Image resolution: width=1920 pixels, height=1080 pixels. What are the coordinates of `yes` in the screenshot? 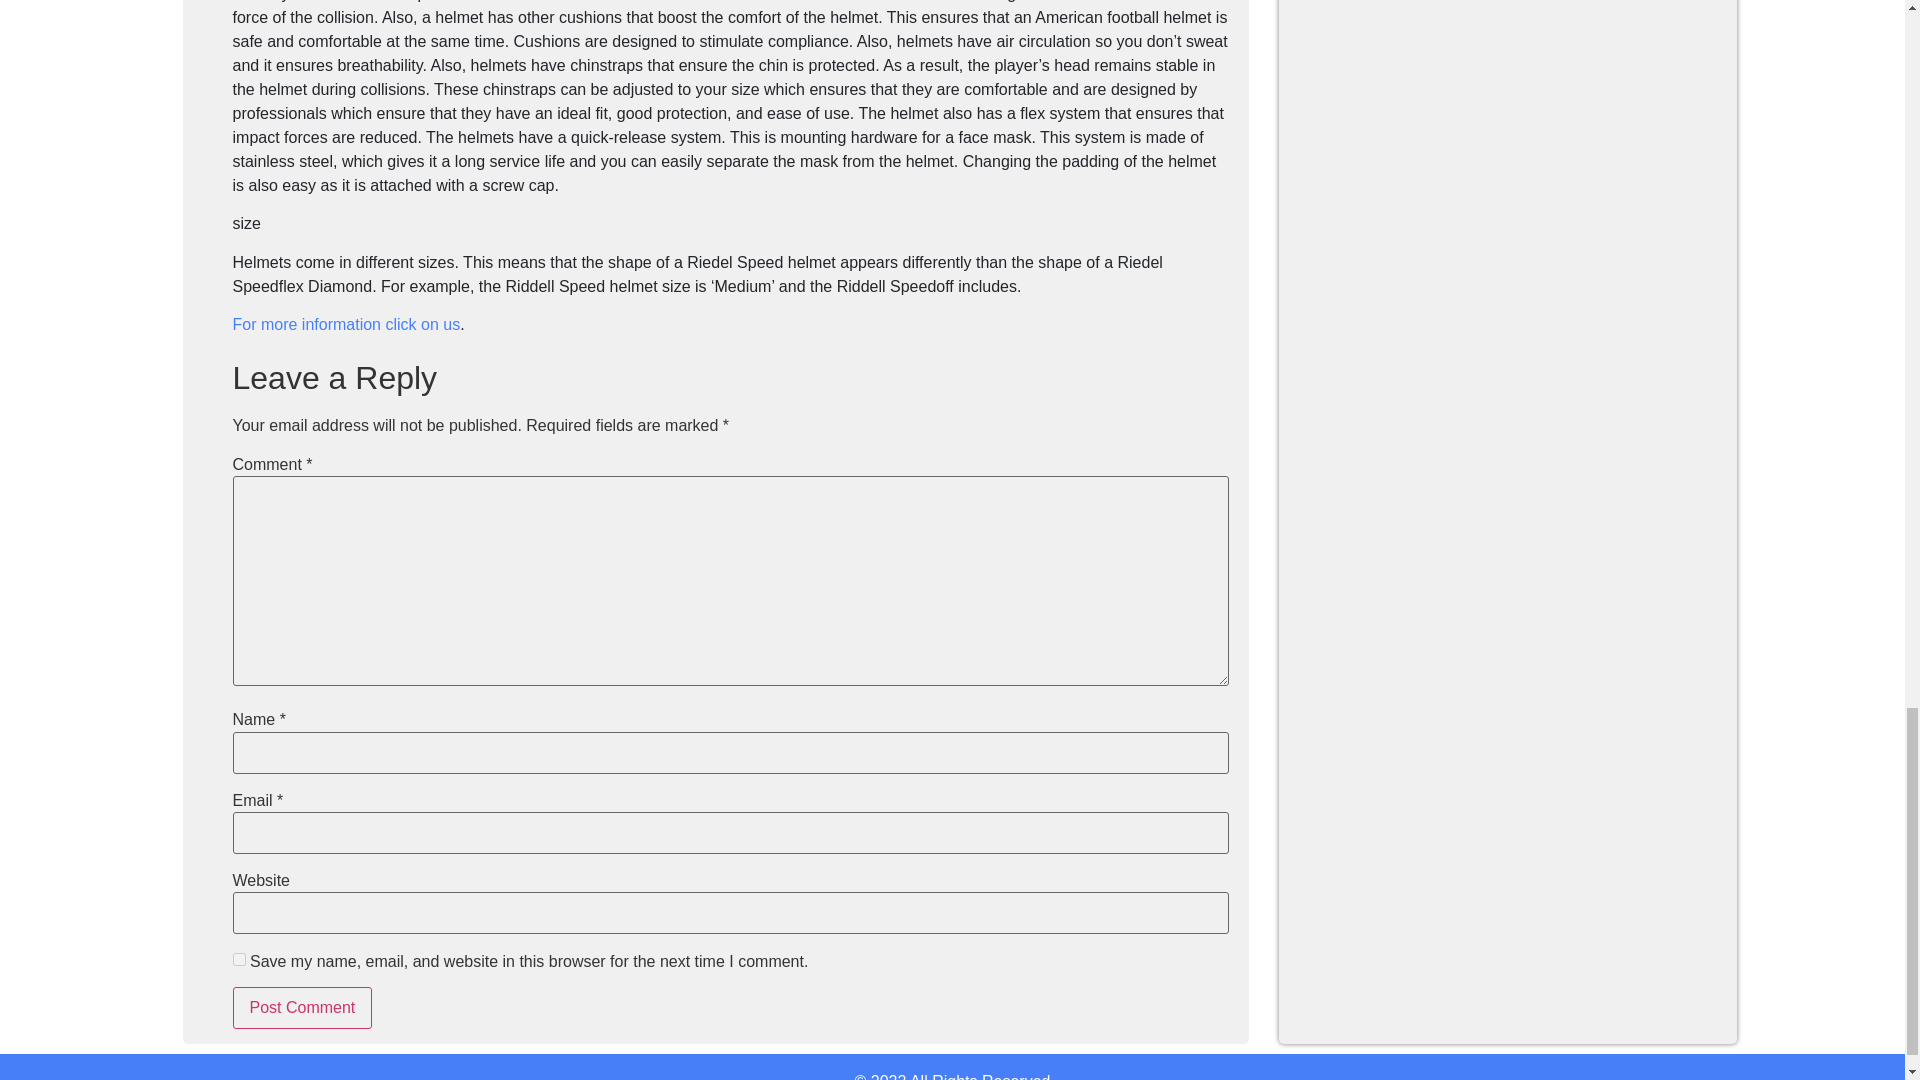 It's located at (238, 958).